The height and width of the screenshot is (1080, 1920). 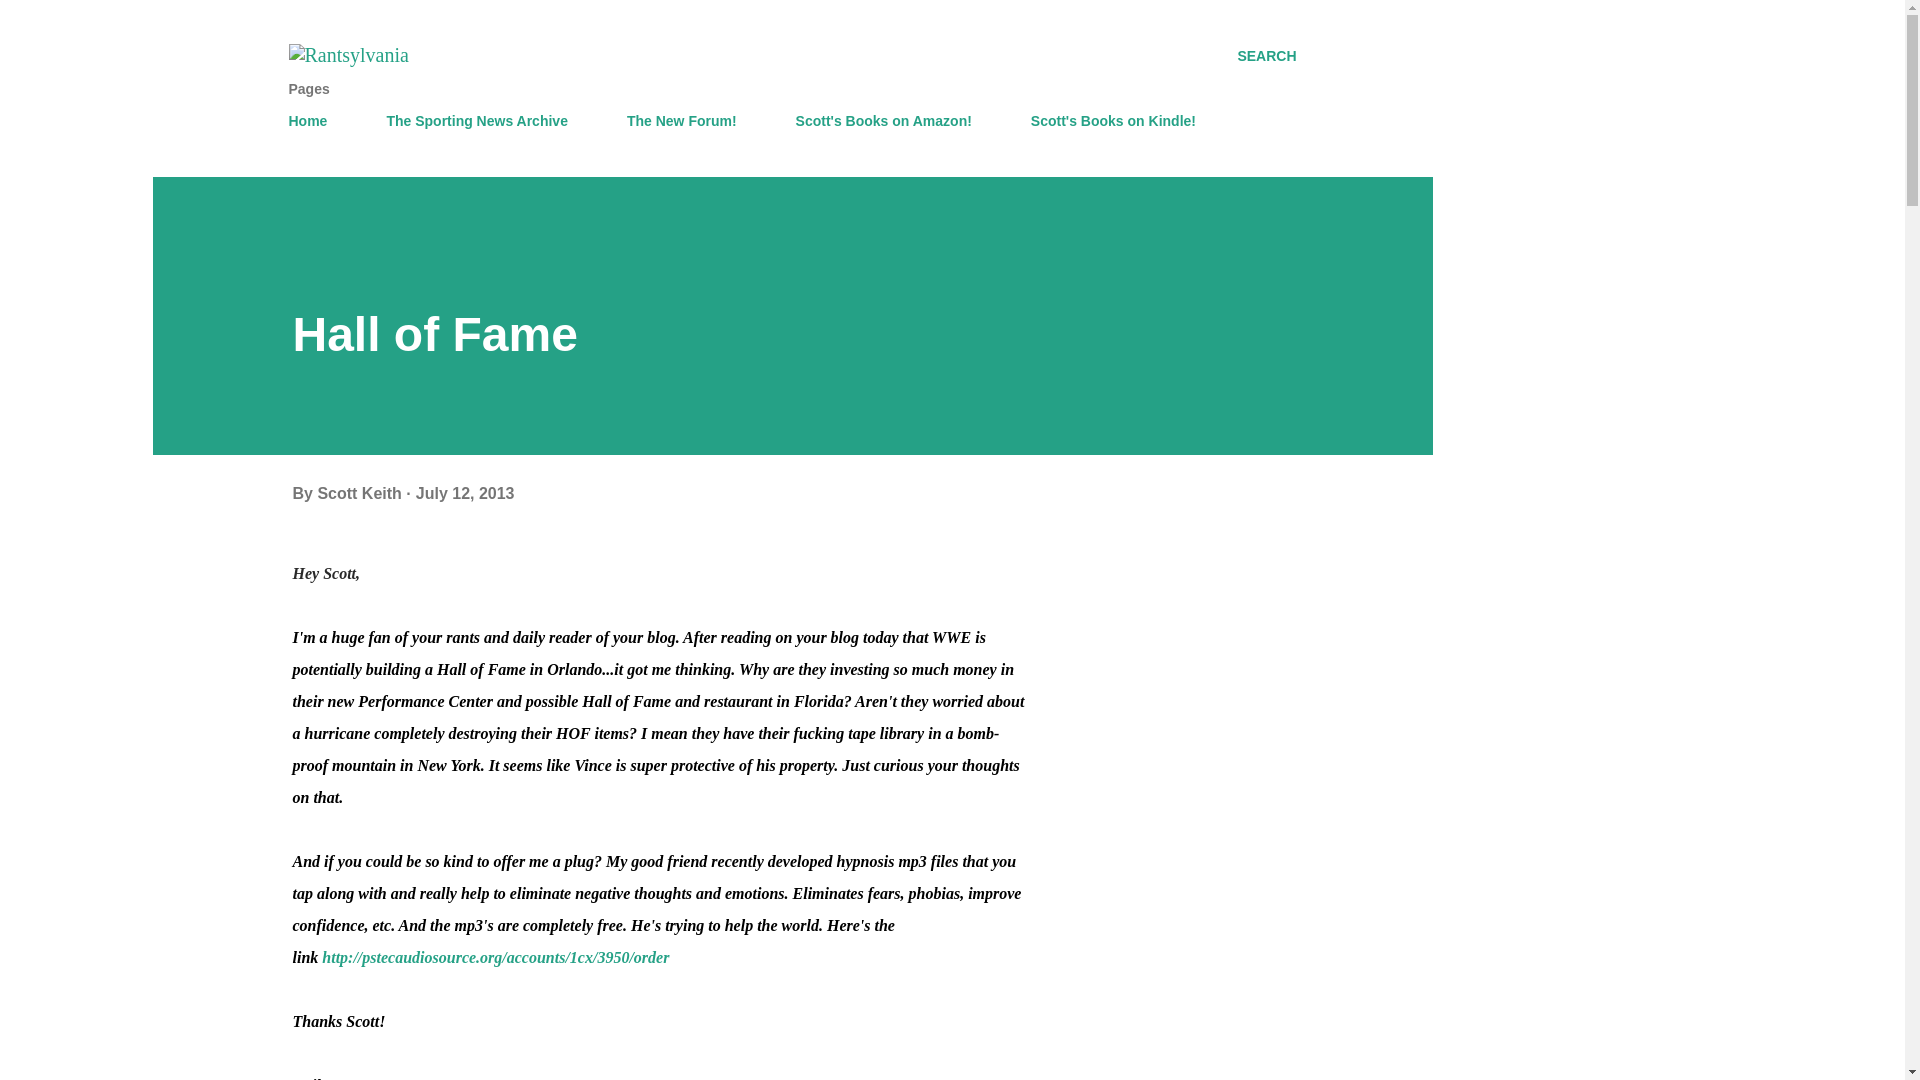 I want to click on Scott's Books on Amazon!, so click(x=883, y=121).